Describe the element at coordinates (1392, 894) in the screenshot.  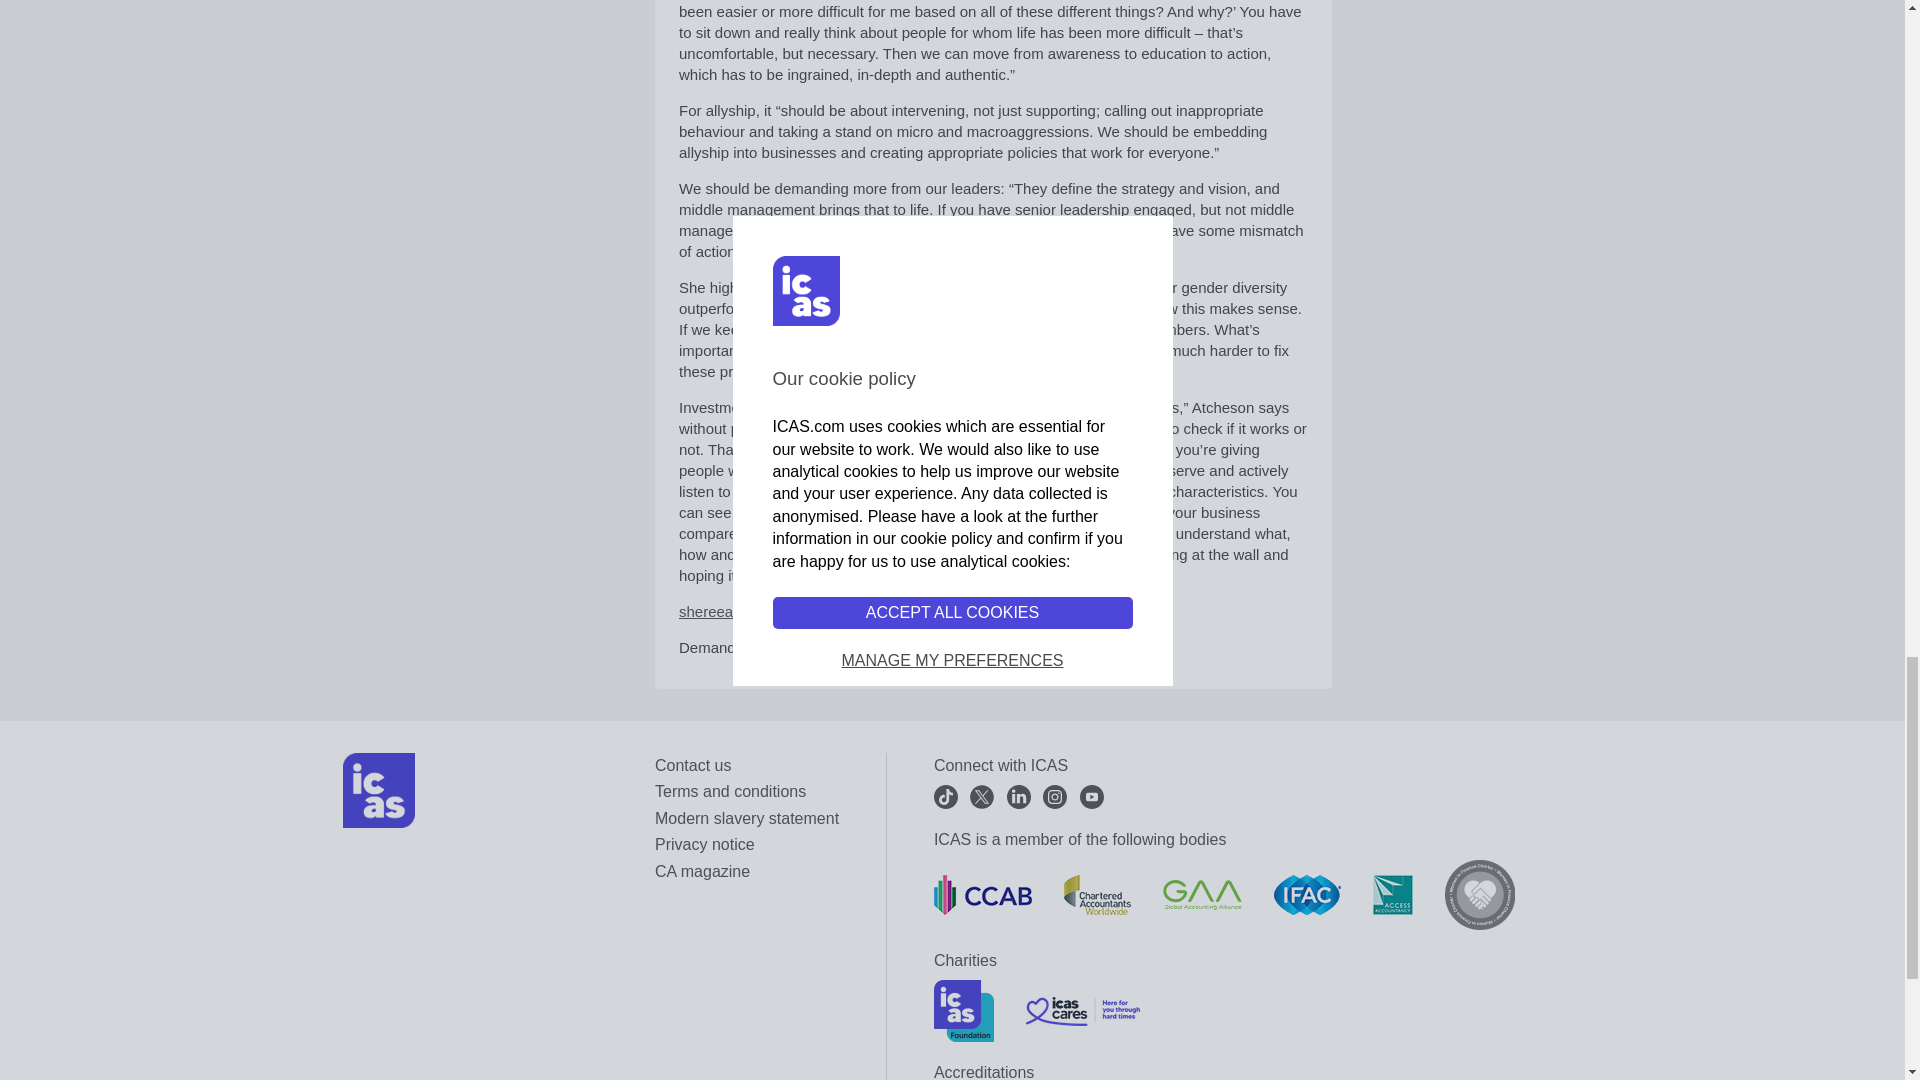
I see `Access Accountancy` at that location.